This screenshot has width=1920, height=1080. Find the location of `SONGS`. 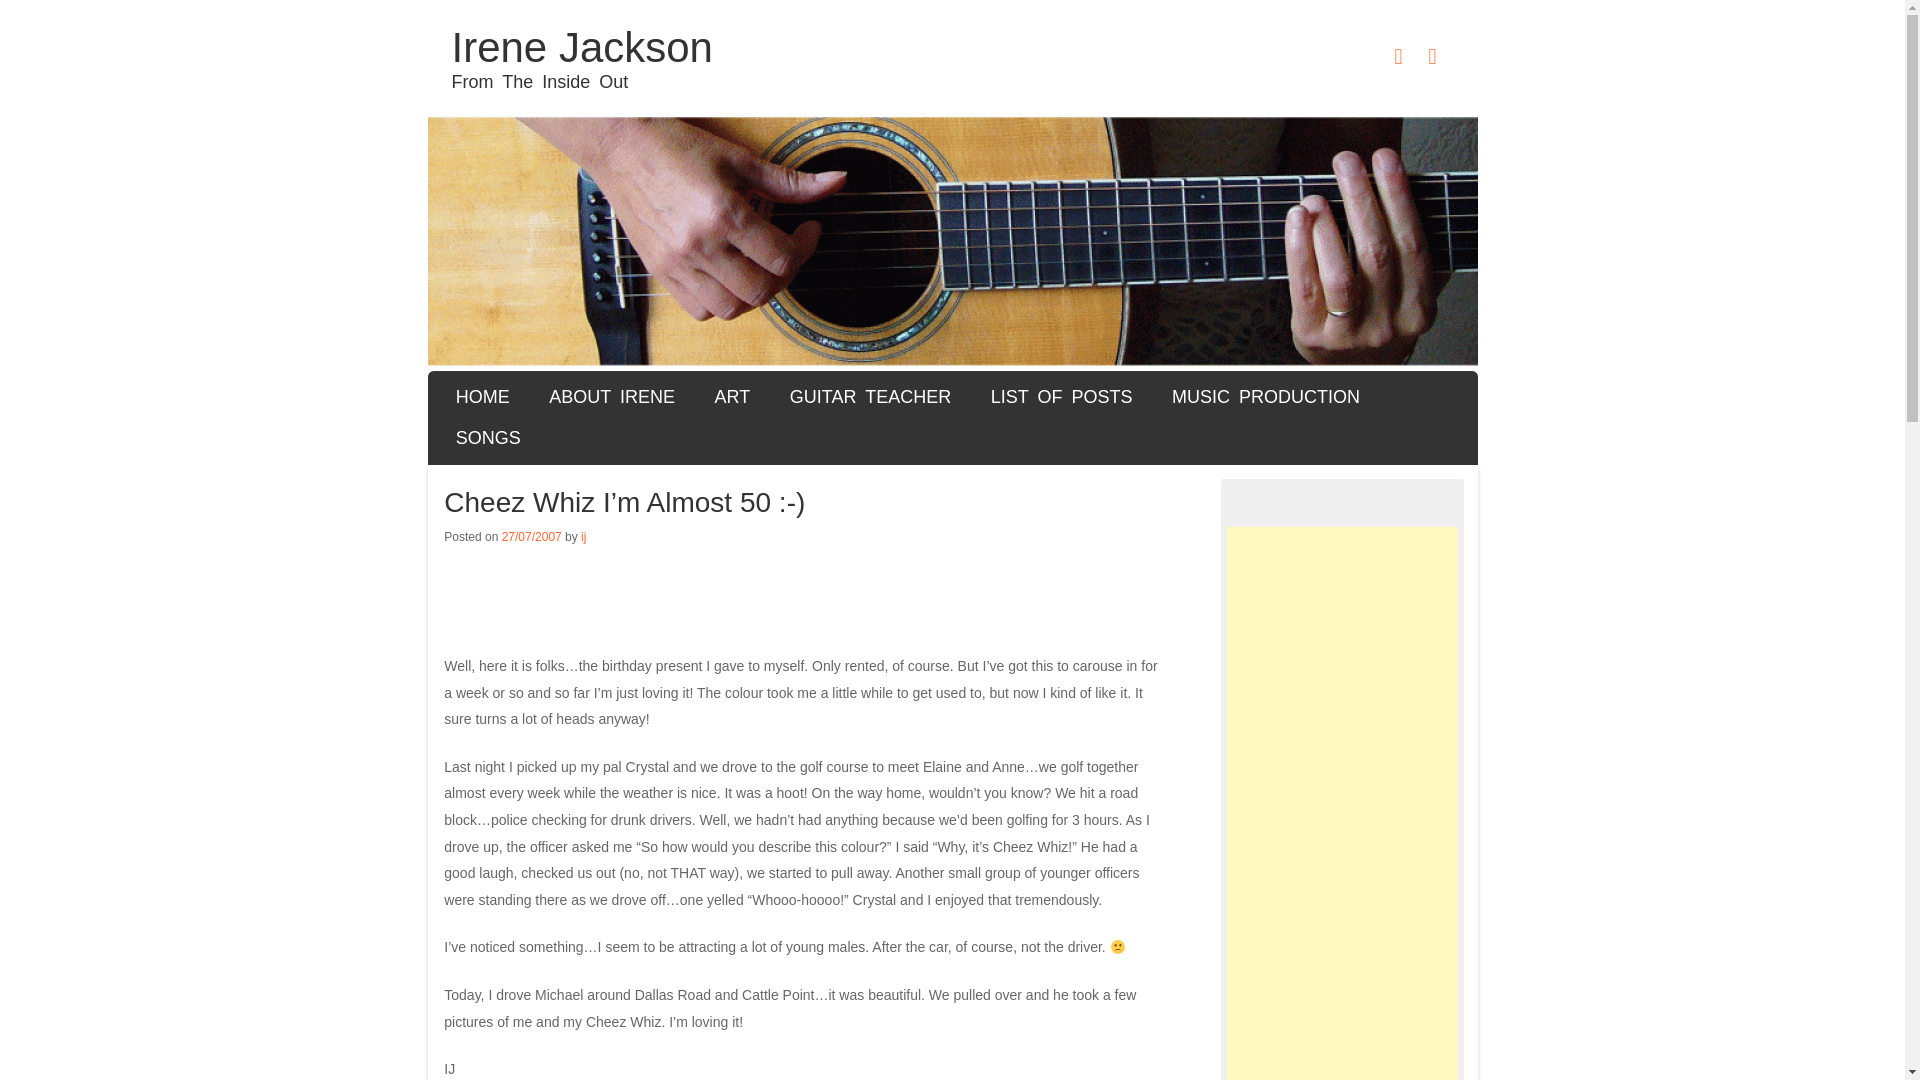

SONGS is located at coordinates (488, 438).